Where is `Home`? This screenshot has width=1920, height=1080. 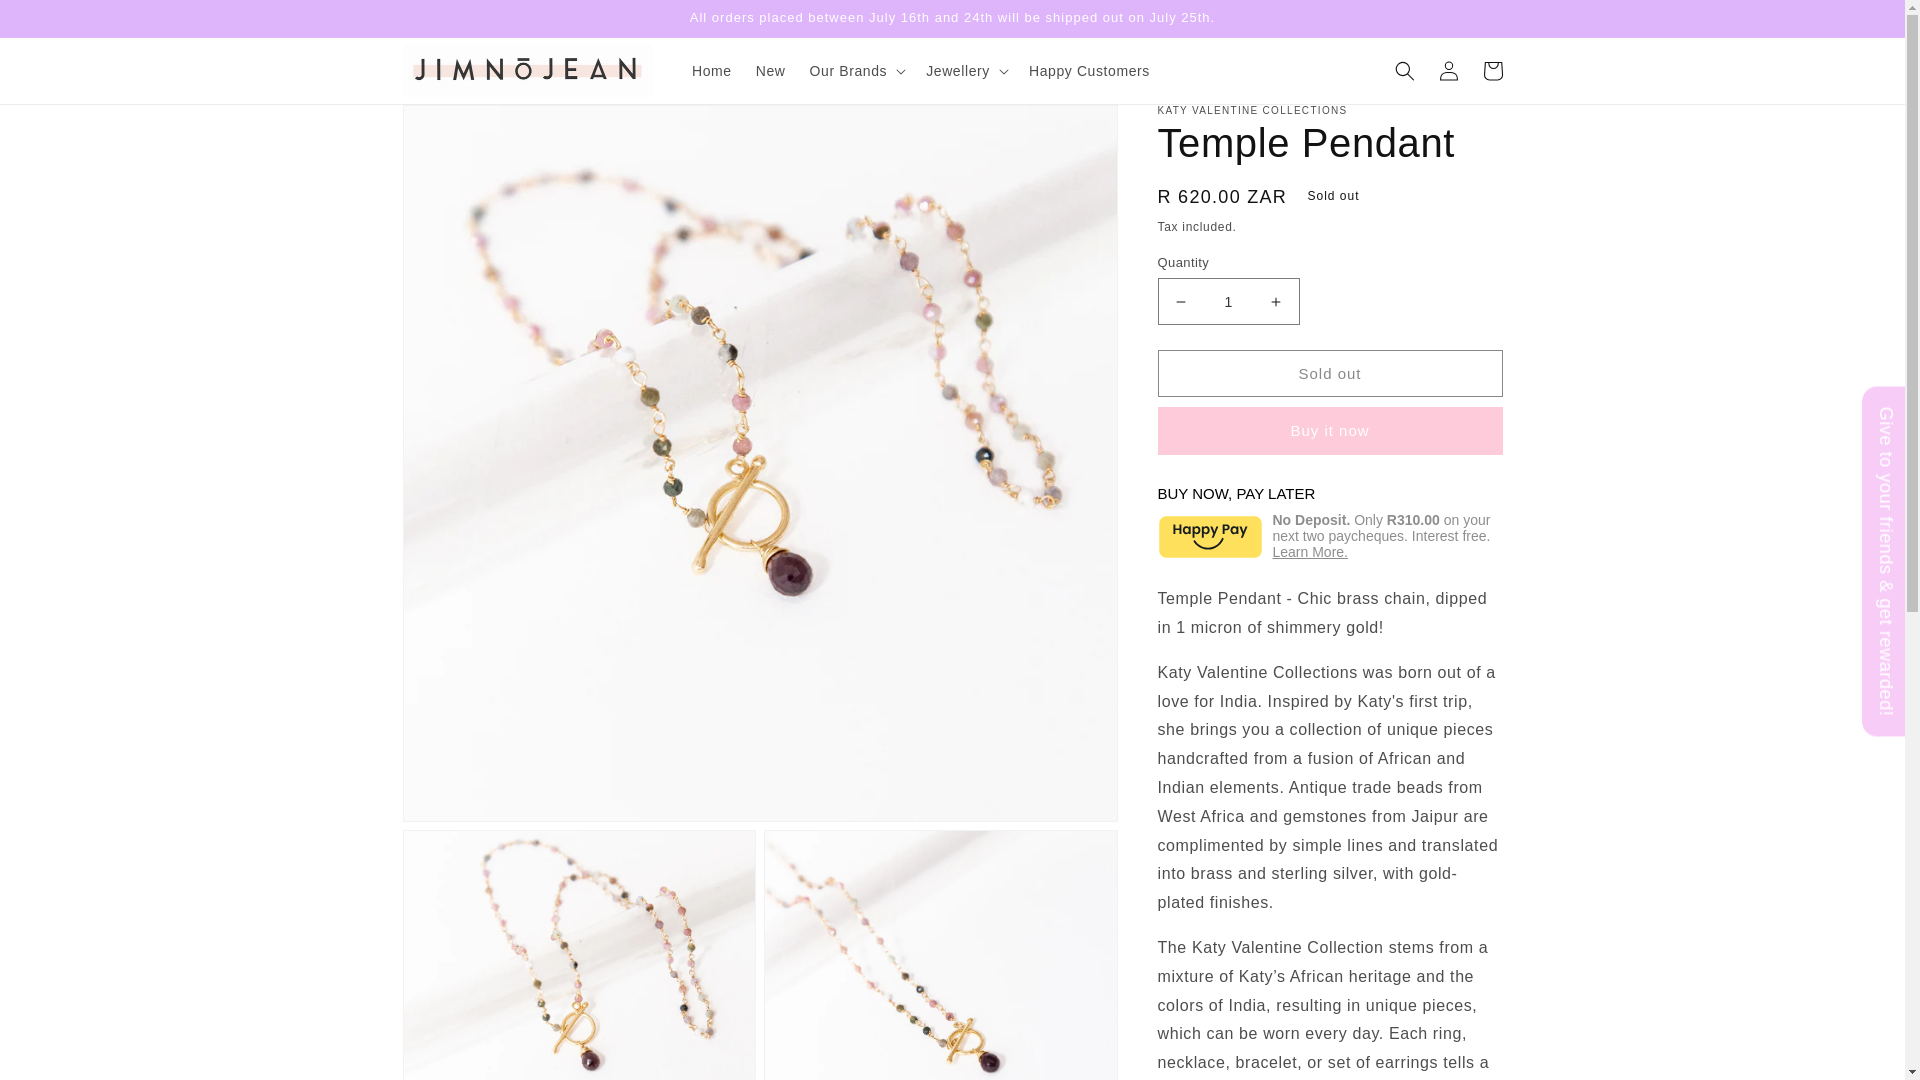 Home is located at coordinates (712, 70).